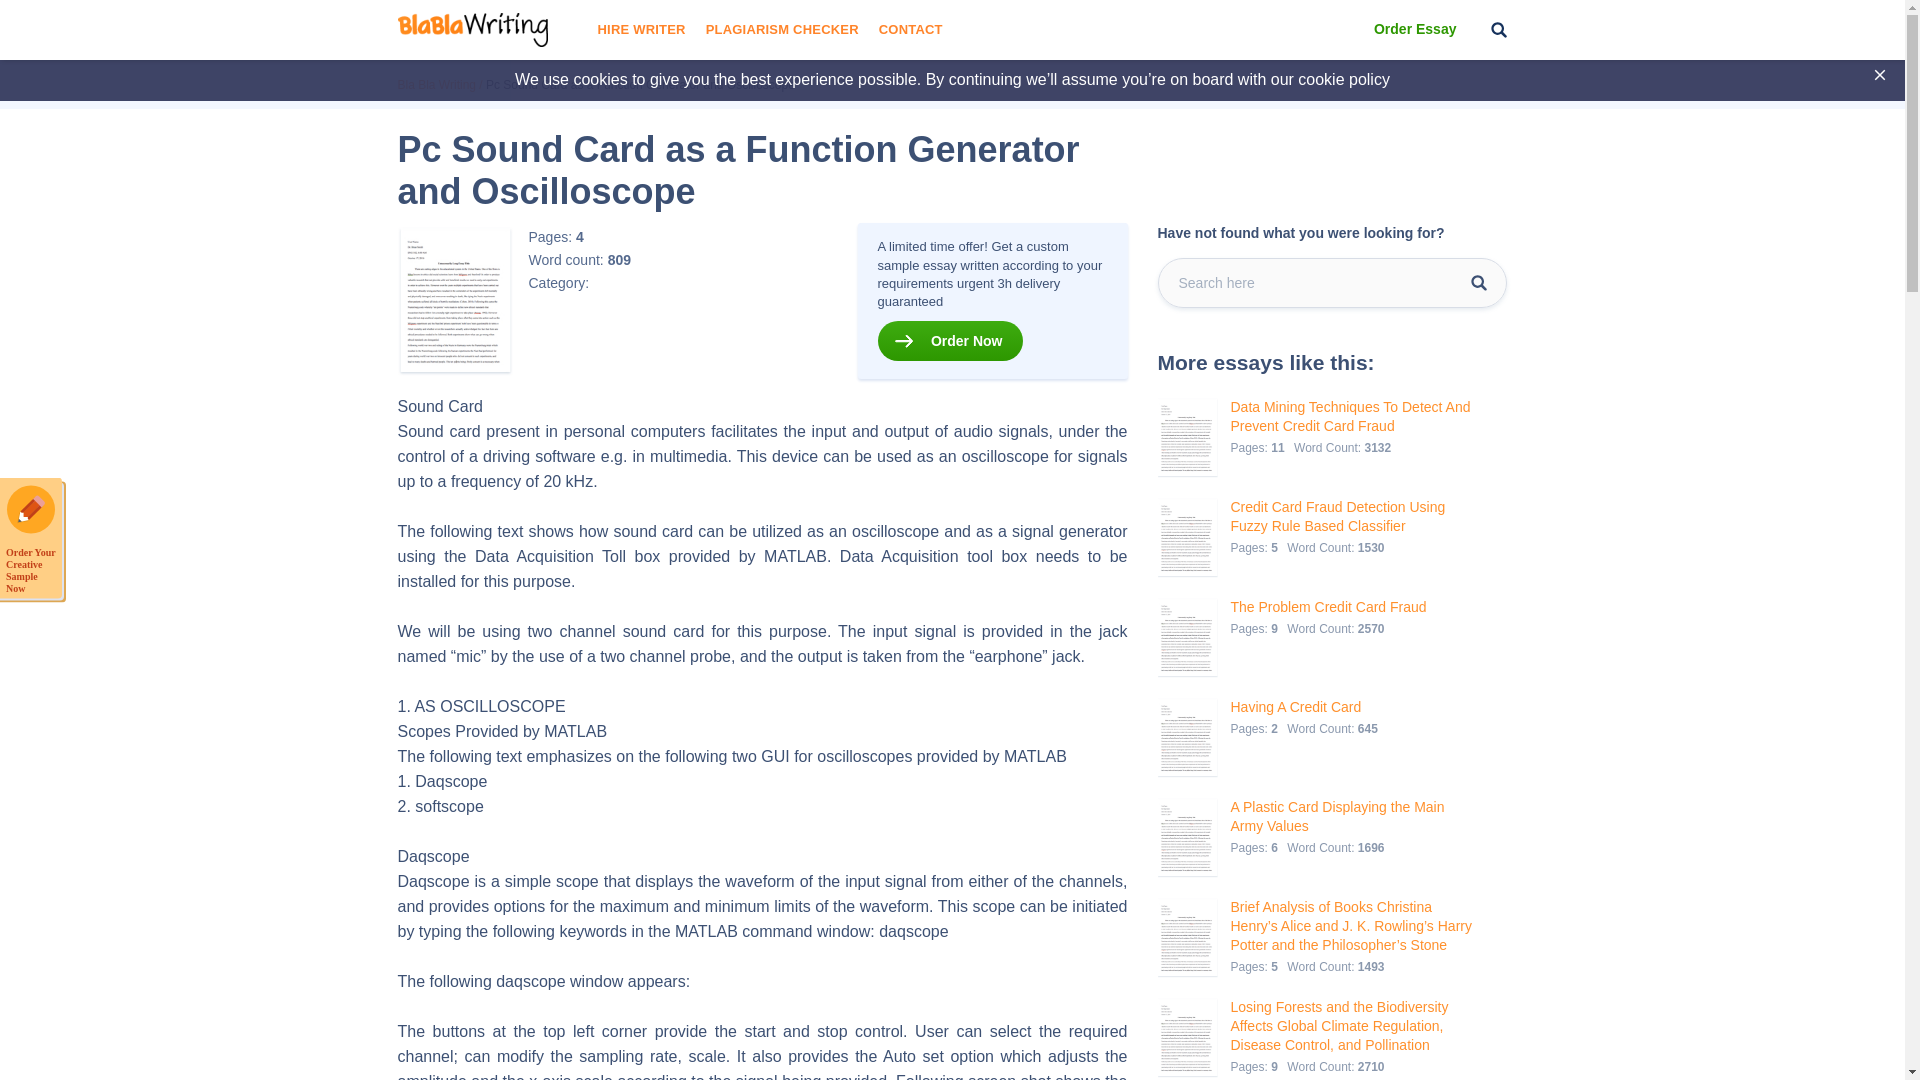  I want to click on HIRE WRITER, so click(641, 30).